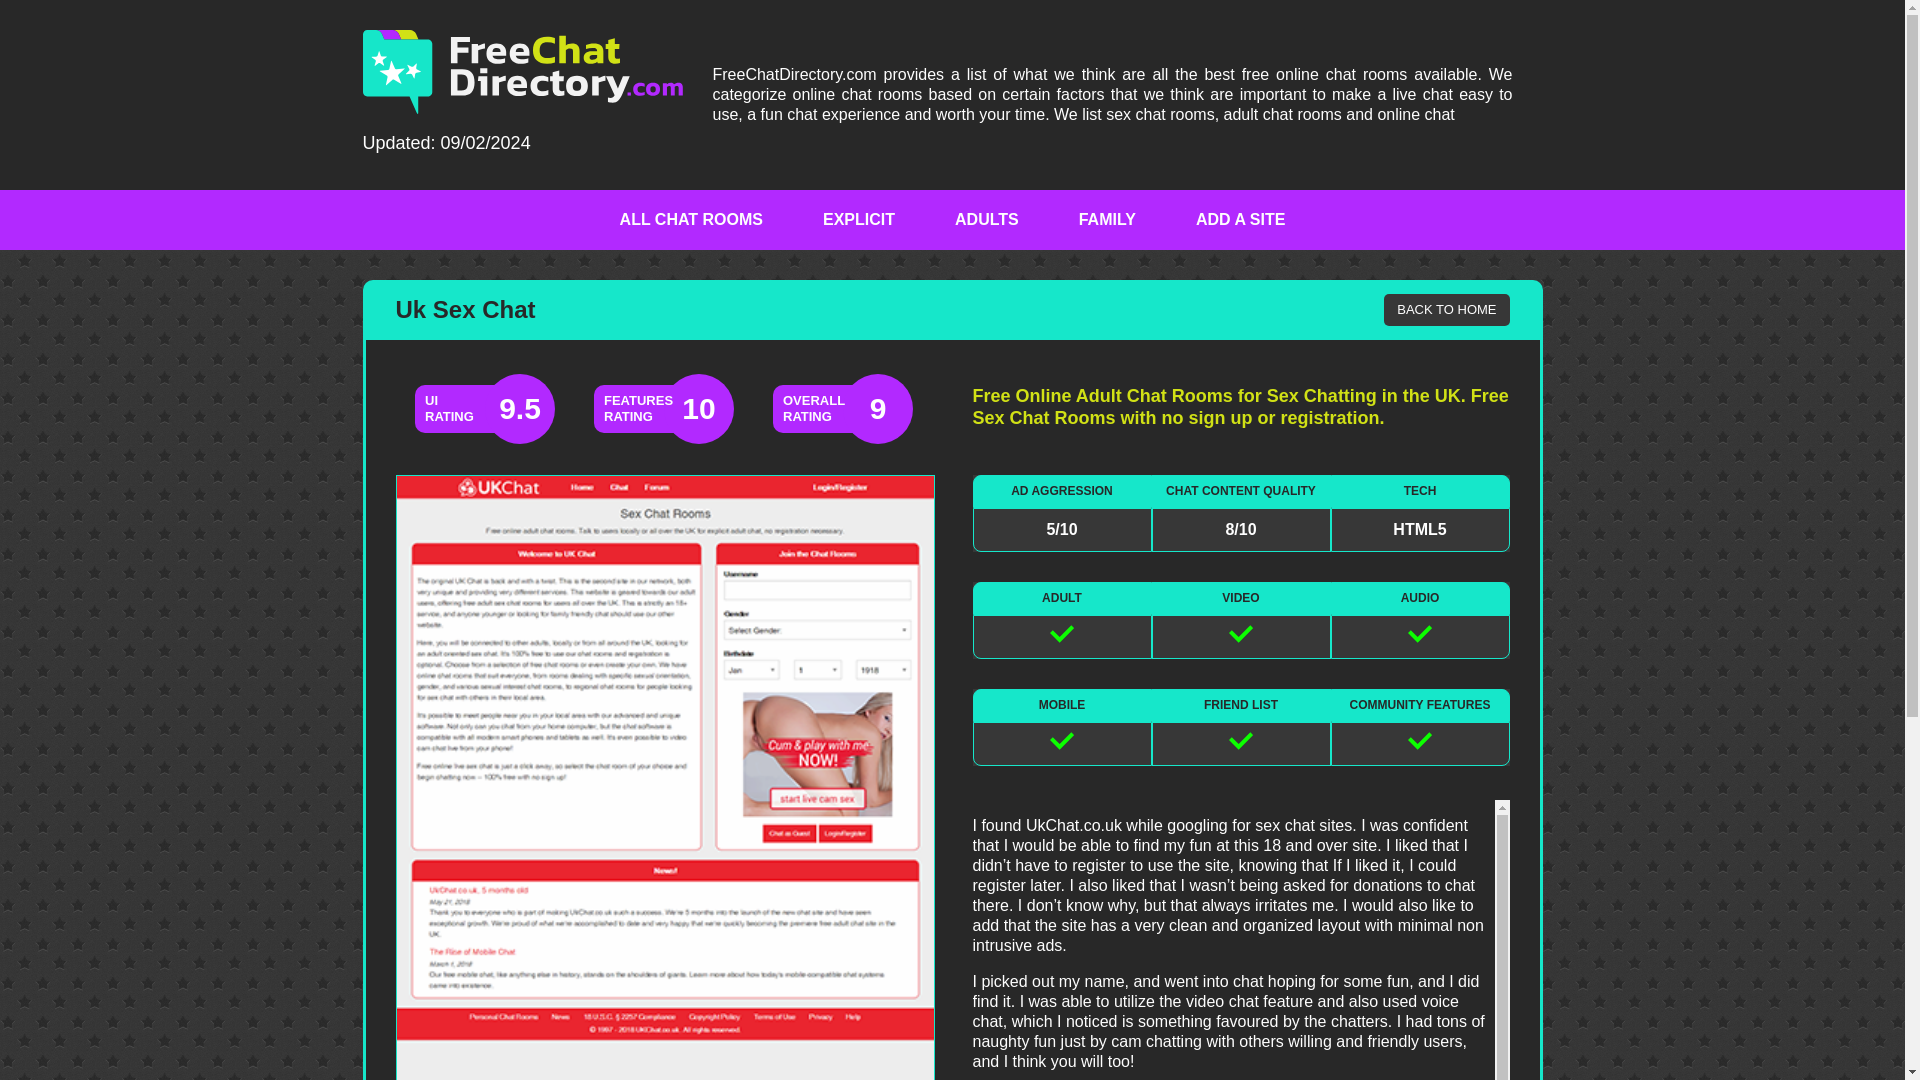 The width and height of the screenshot is (1920, 1080). What do you see at coordinates (1446, 310) in the screenshot?
I see `BACK TO HOME` at bounding box center [1446, 310].